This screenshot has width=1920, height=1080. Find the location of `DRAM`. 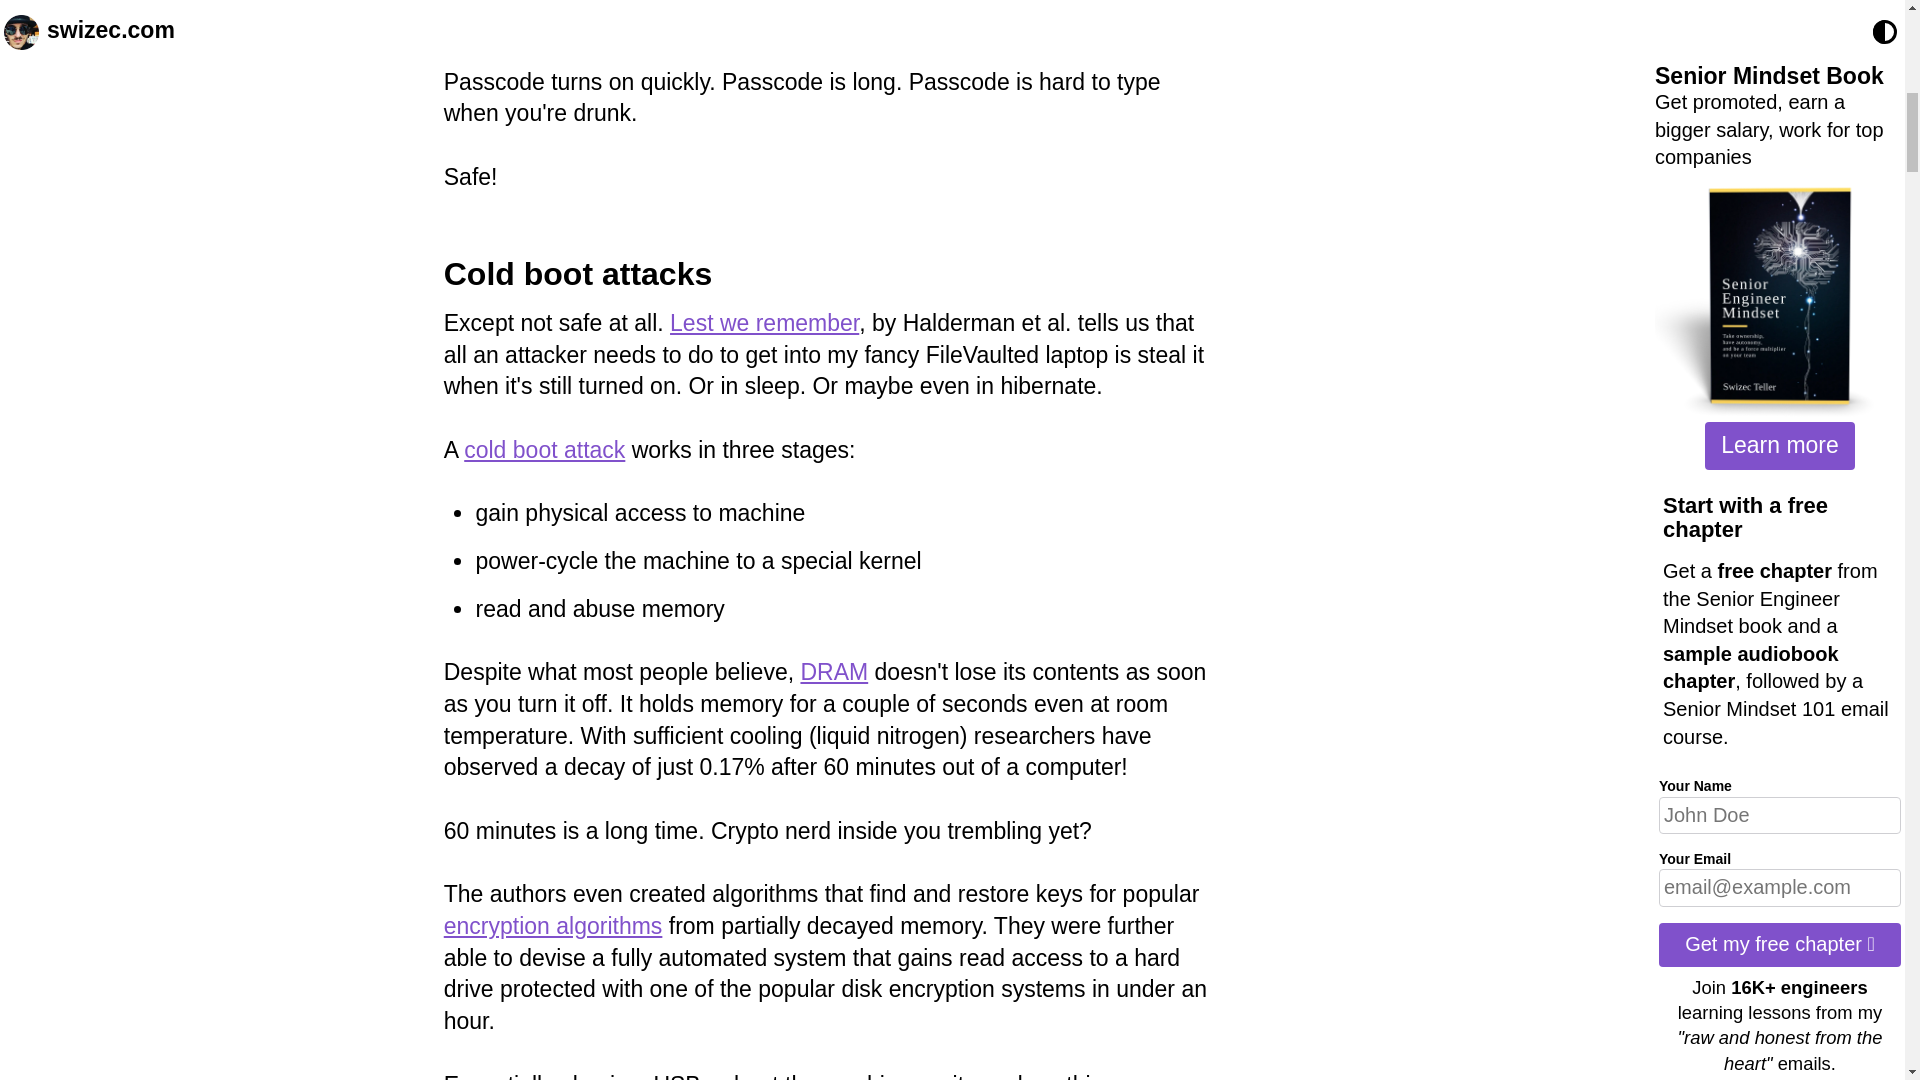

DRAM is located at coordinates (834, 671).